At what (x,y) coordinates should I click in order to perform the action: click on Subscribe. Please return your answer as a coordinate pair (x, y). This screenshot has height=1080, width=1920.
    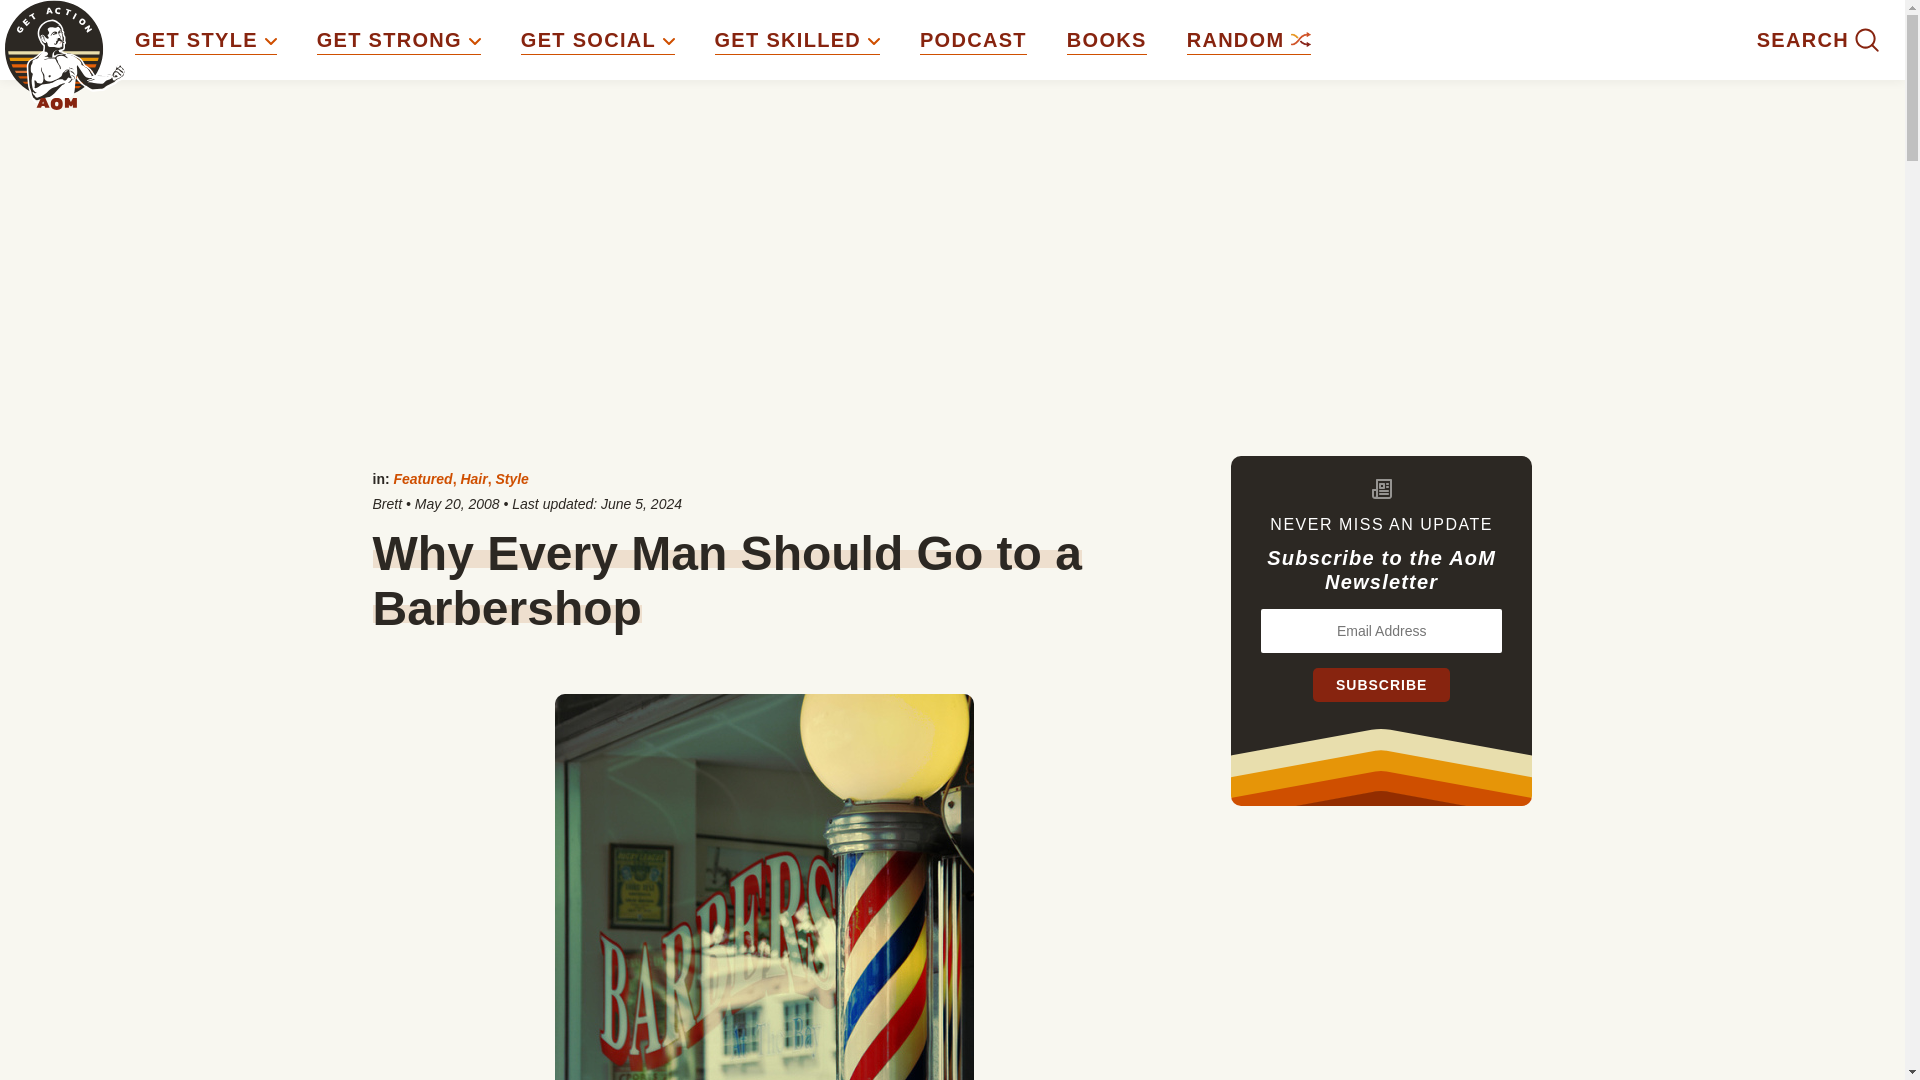
    Looking at the image, I should click on (1381, 685).